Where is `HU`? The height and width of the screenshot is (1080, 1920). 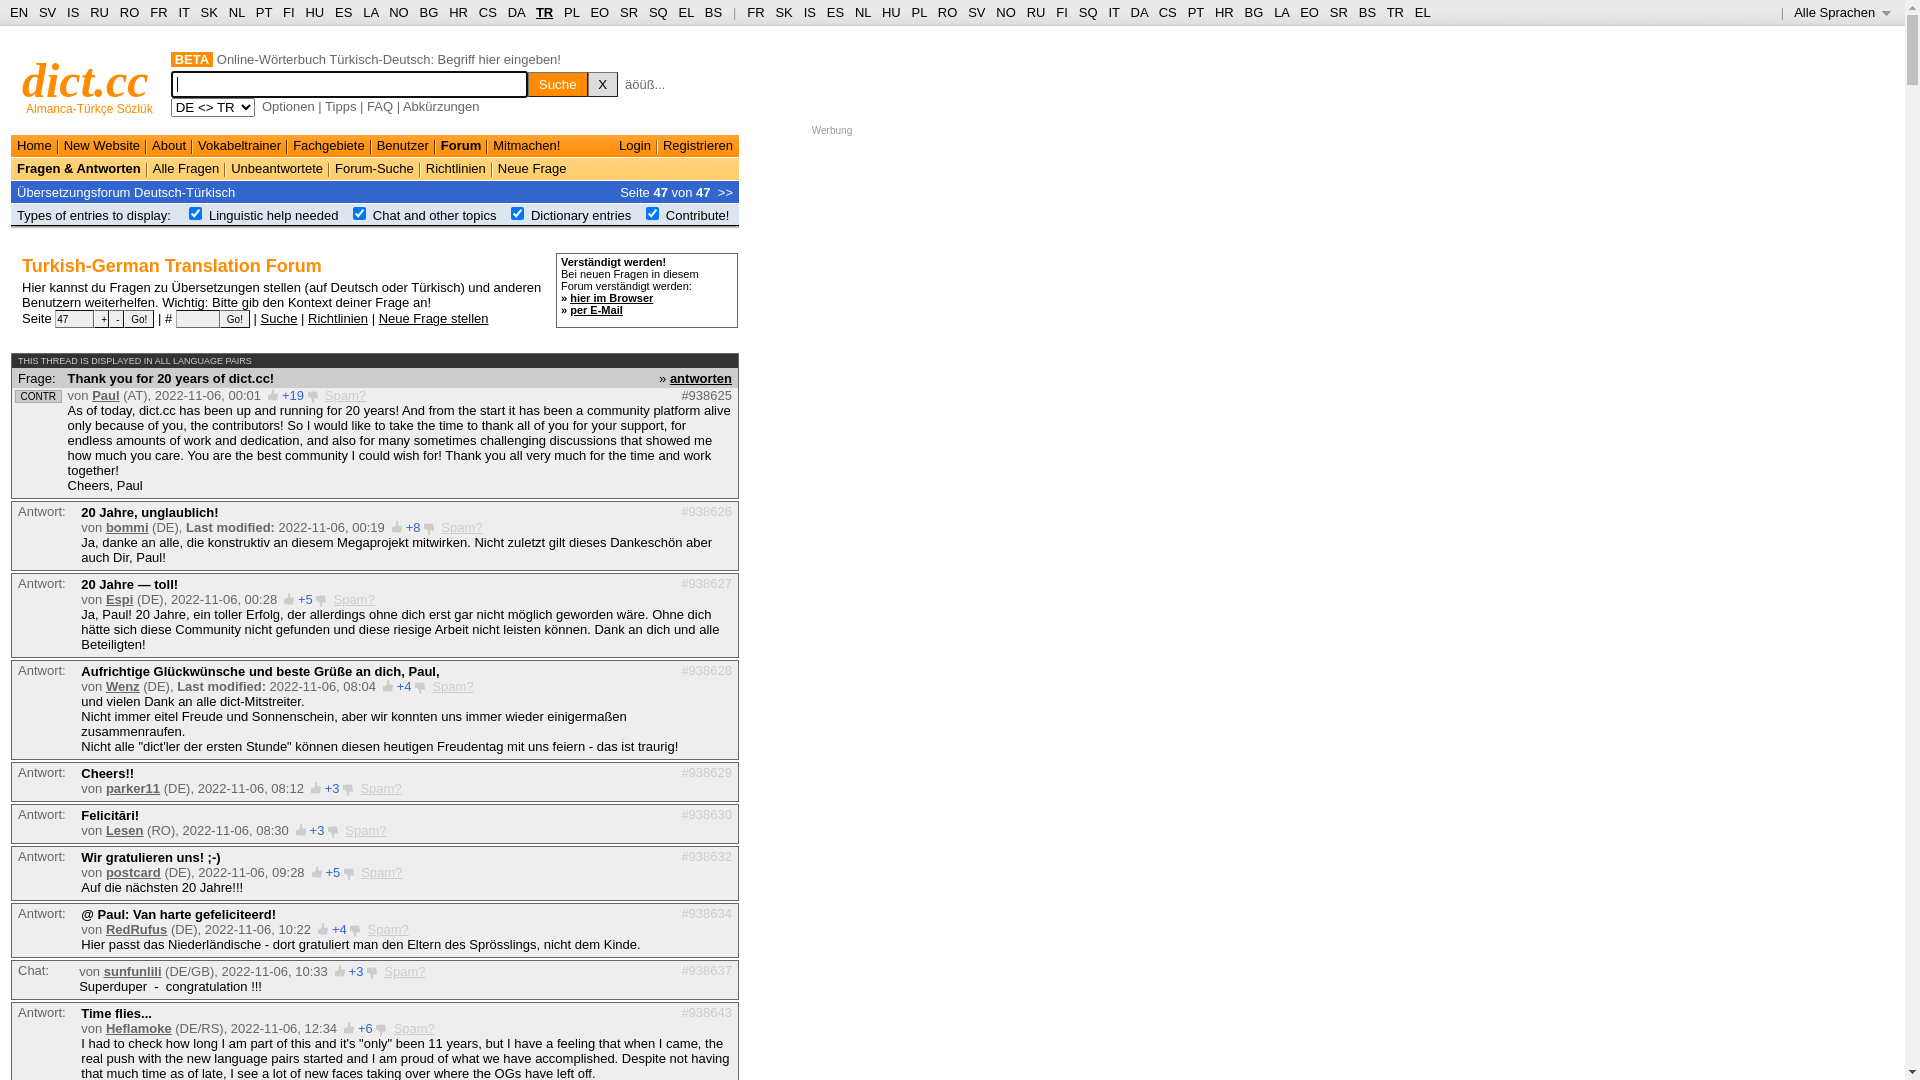
HU is located at coordinates (314, 12).